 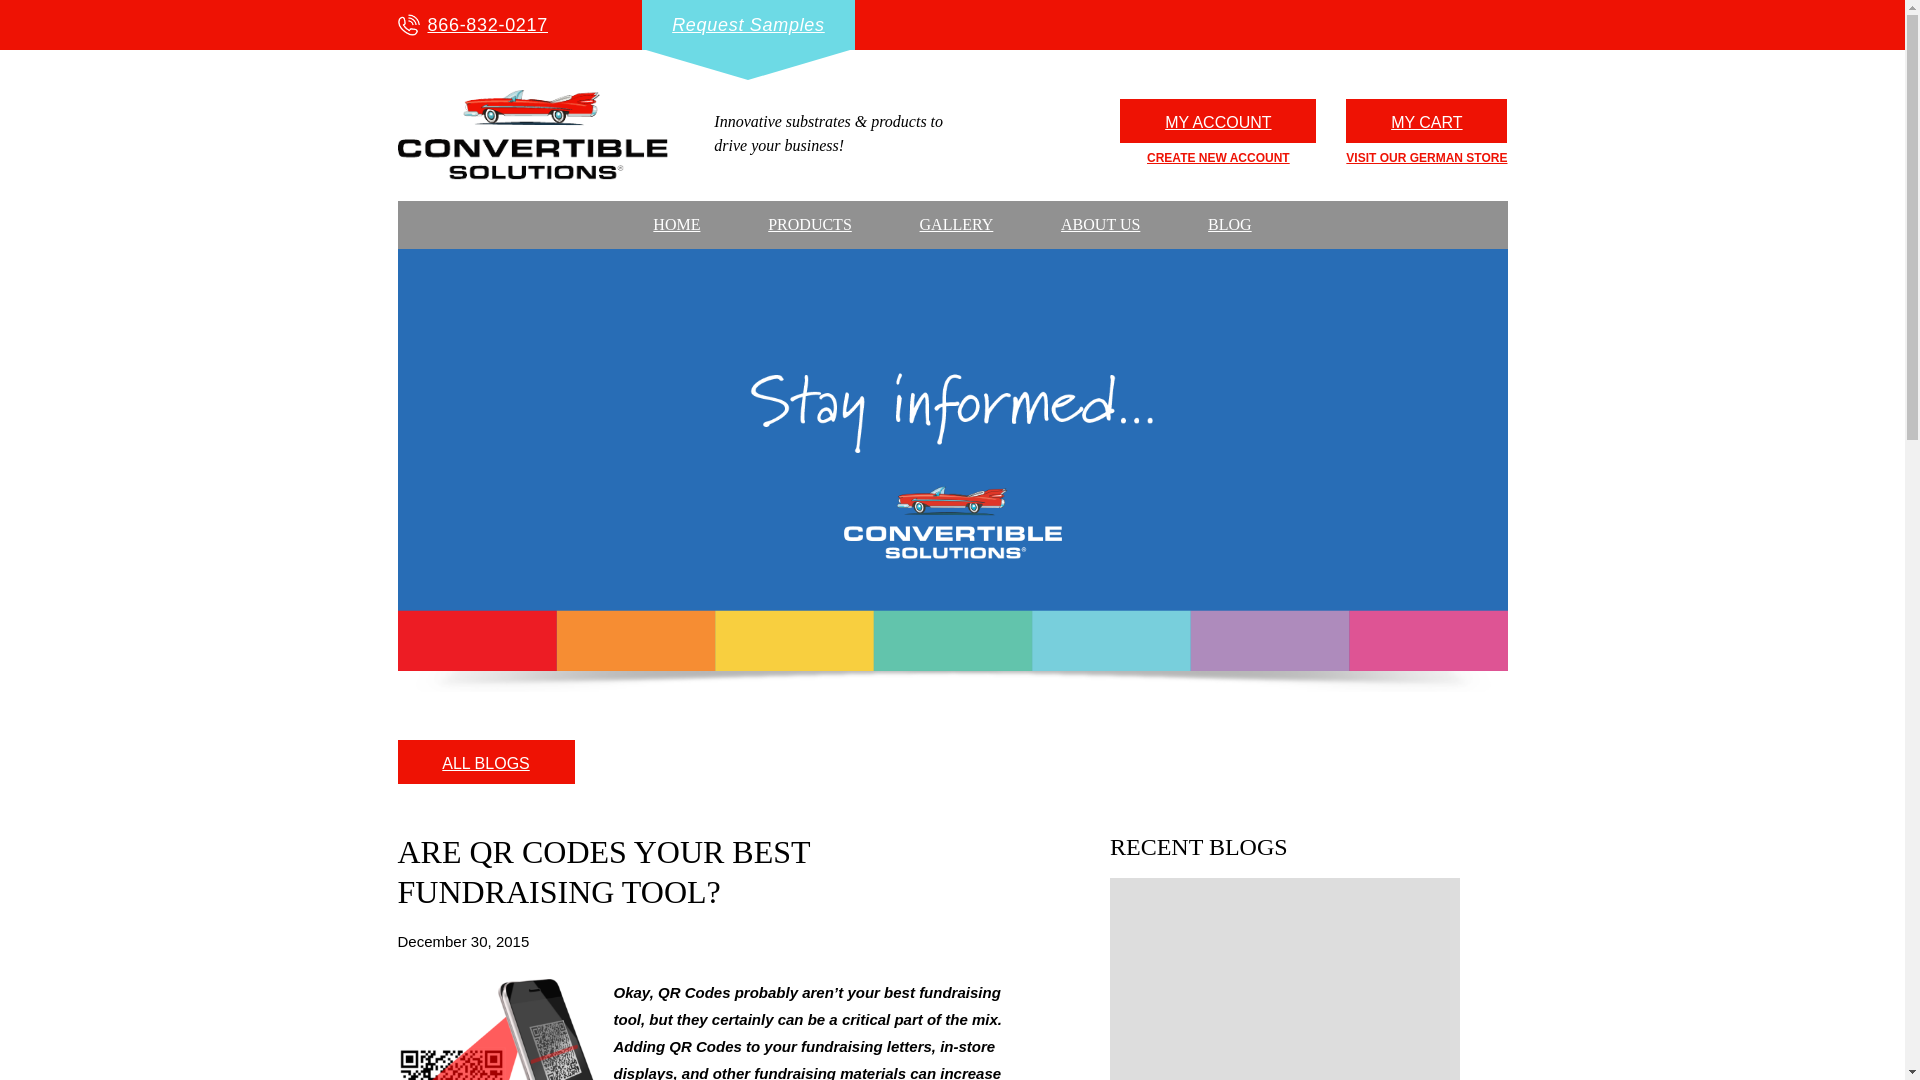 I want to click on About Us, so click(x=1100, y=224).